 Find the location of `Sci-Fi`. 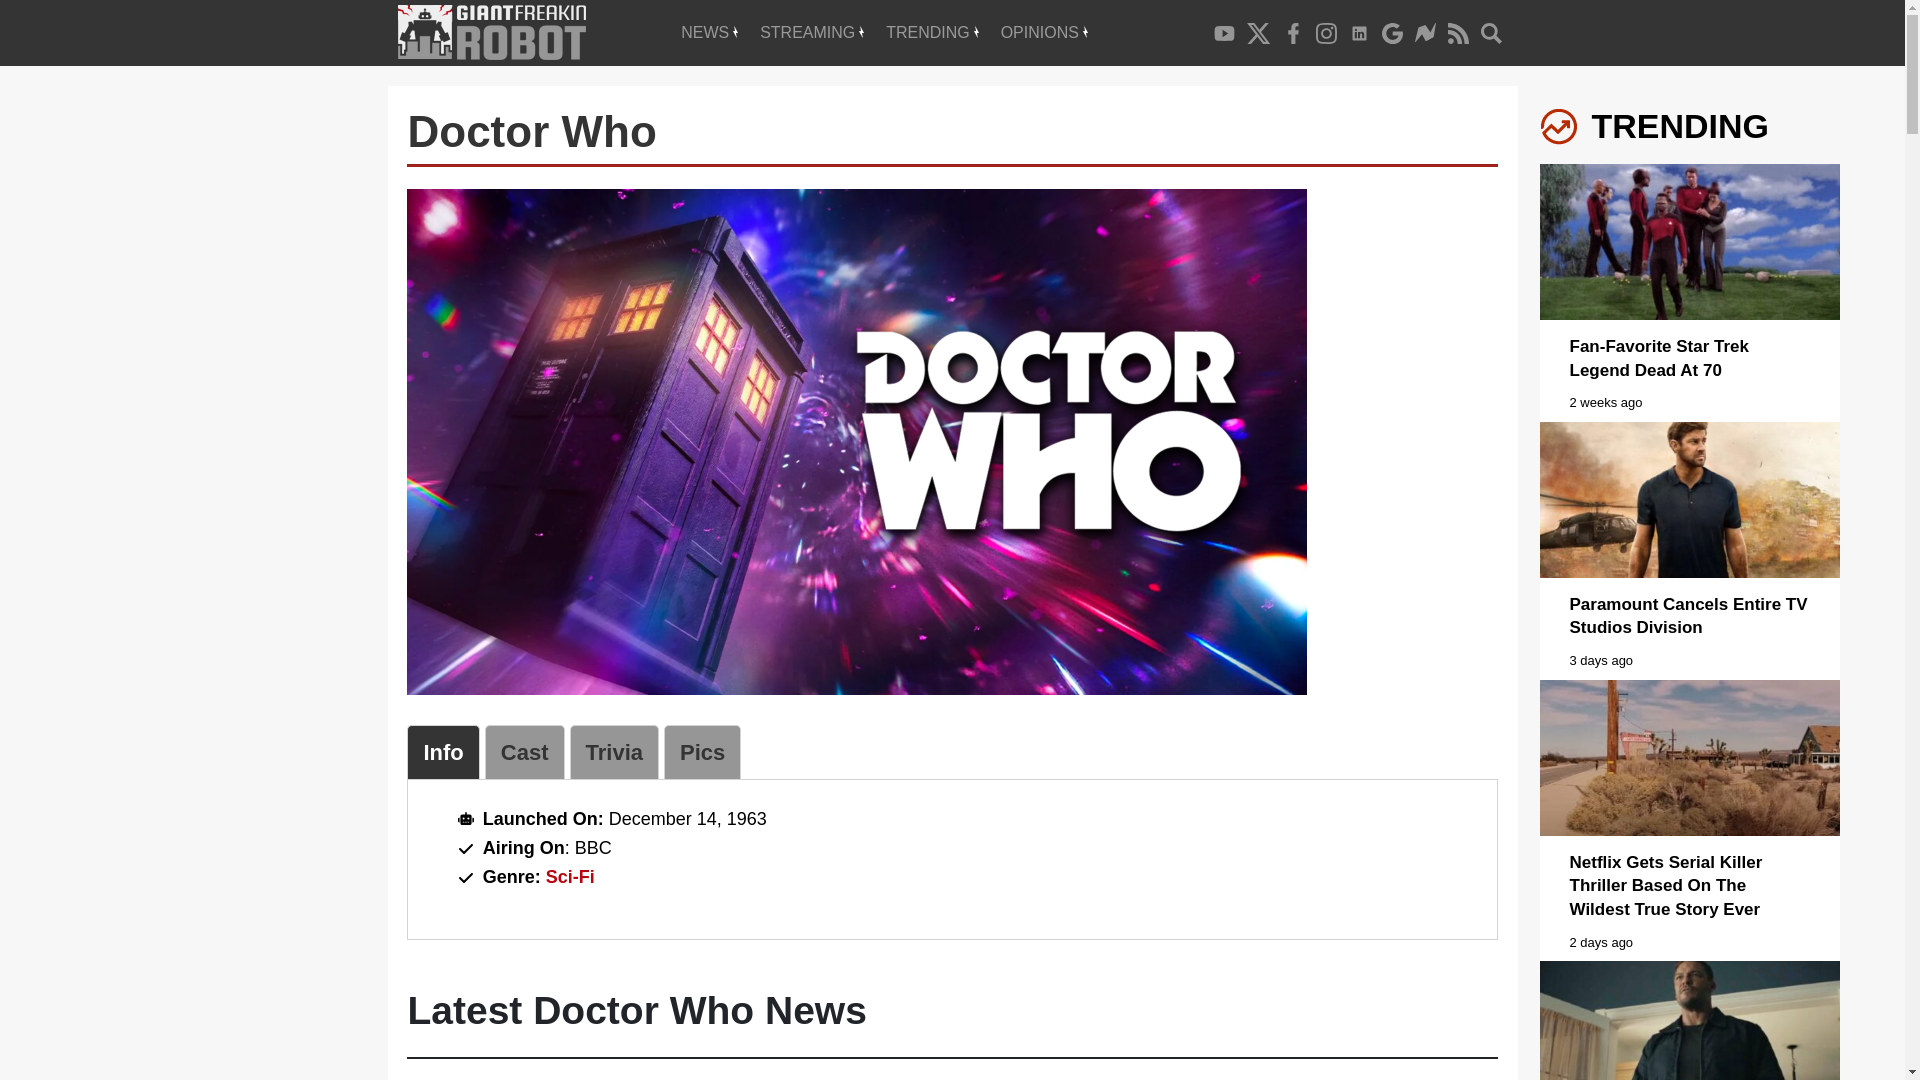

Sci-Fi is located at coordinates (570, 876).